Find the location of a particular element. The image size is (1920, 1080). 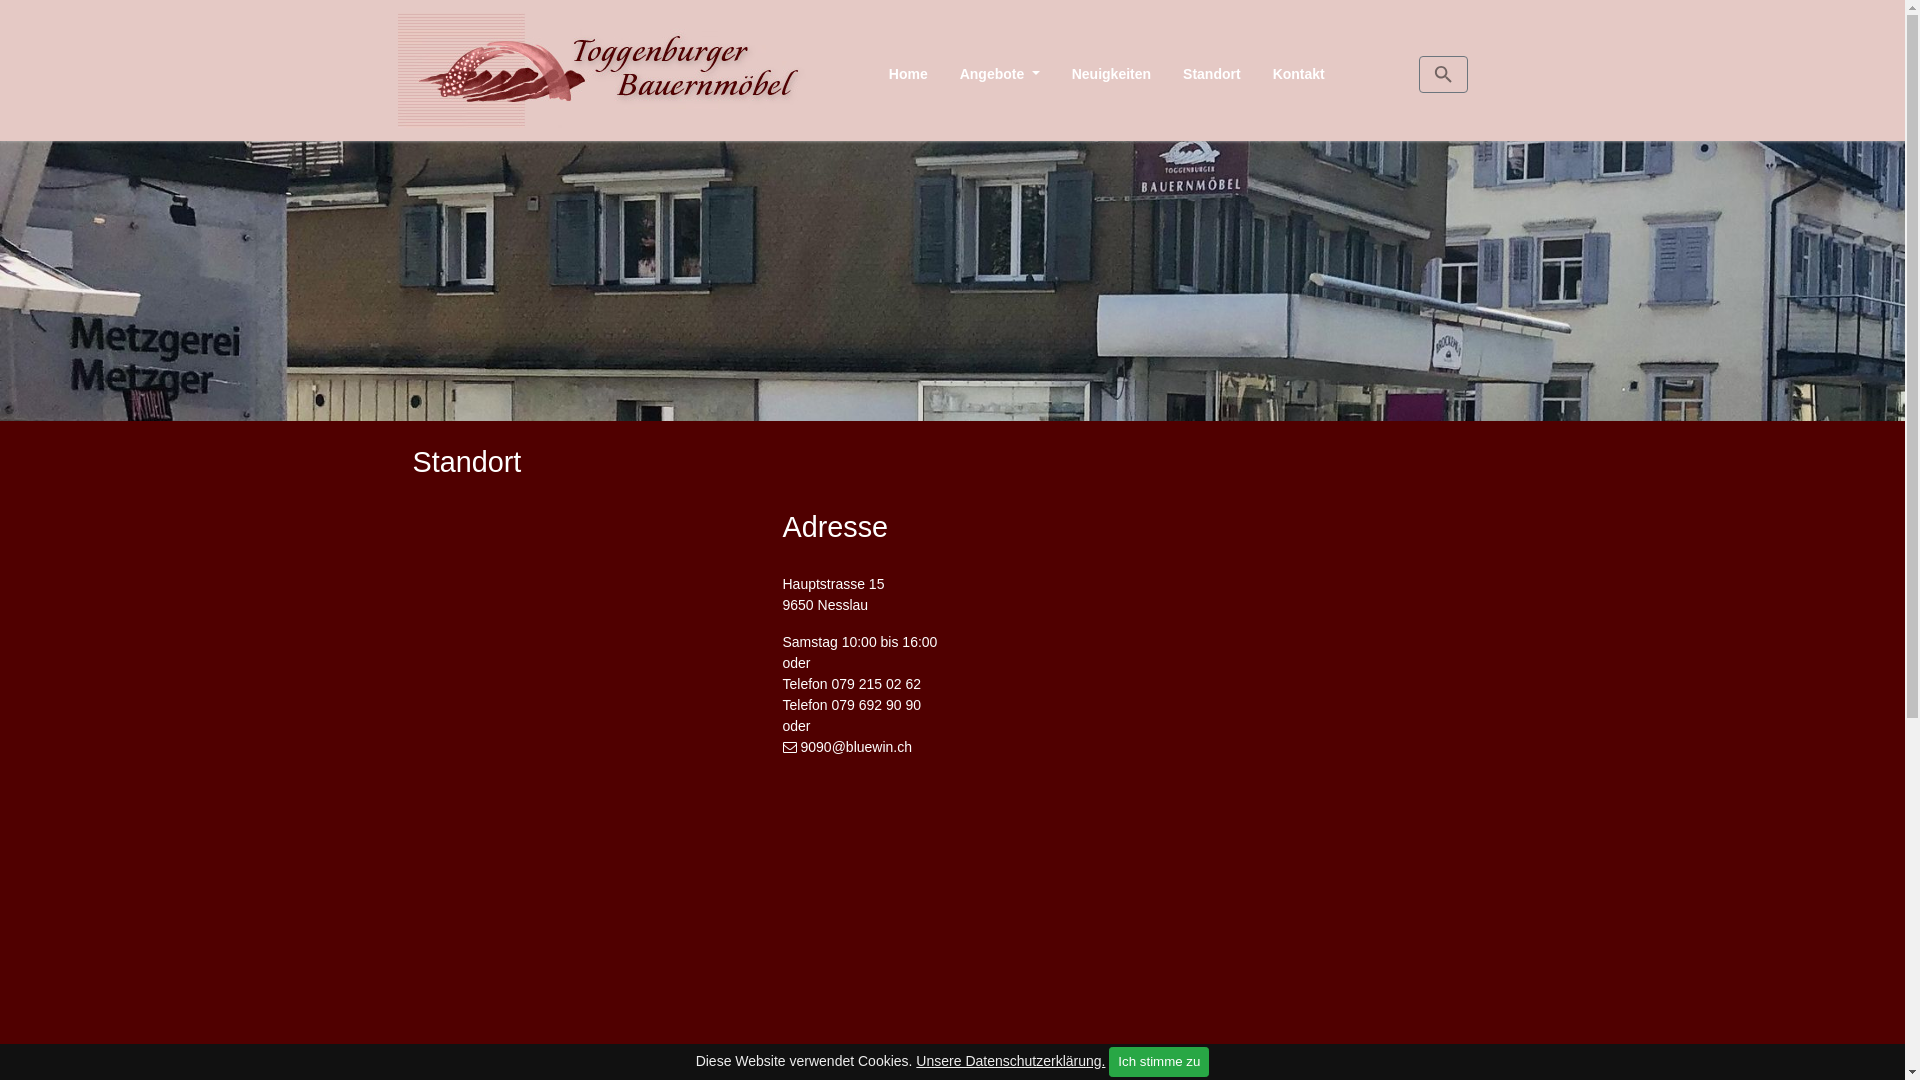

9090@bluewin.ch is located at coordinates (847, 747).